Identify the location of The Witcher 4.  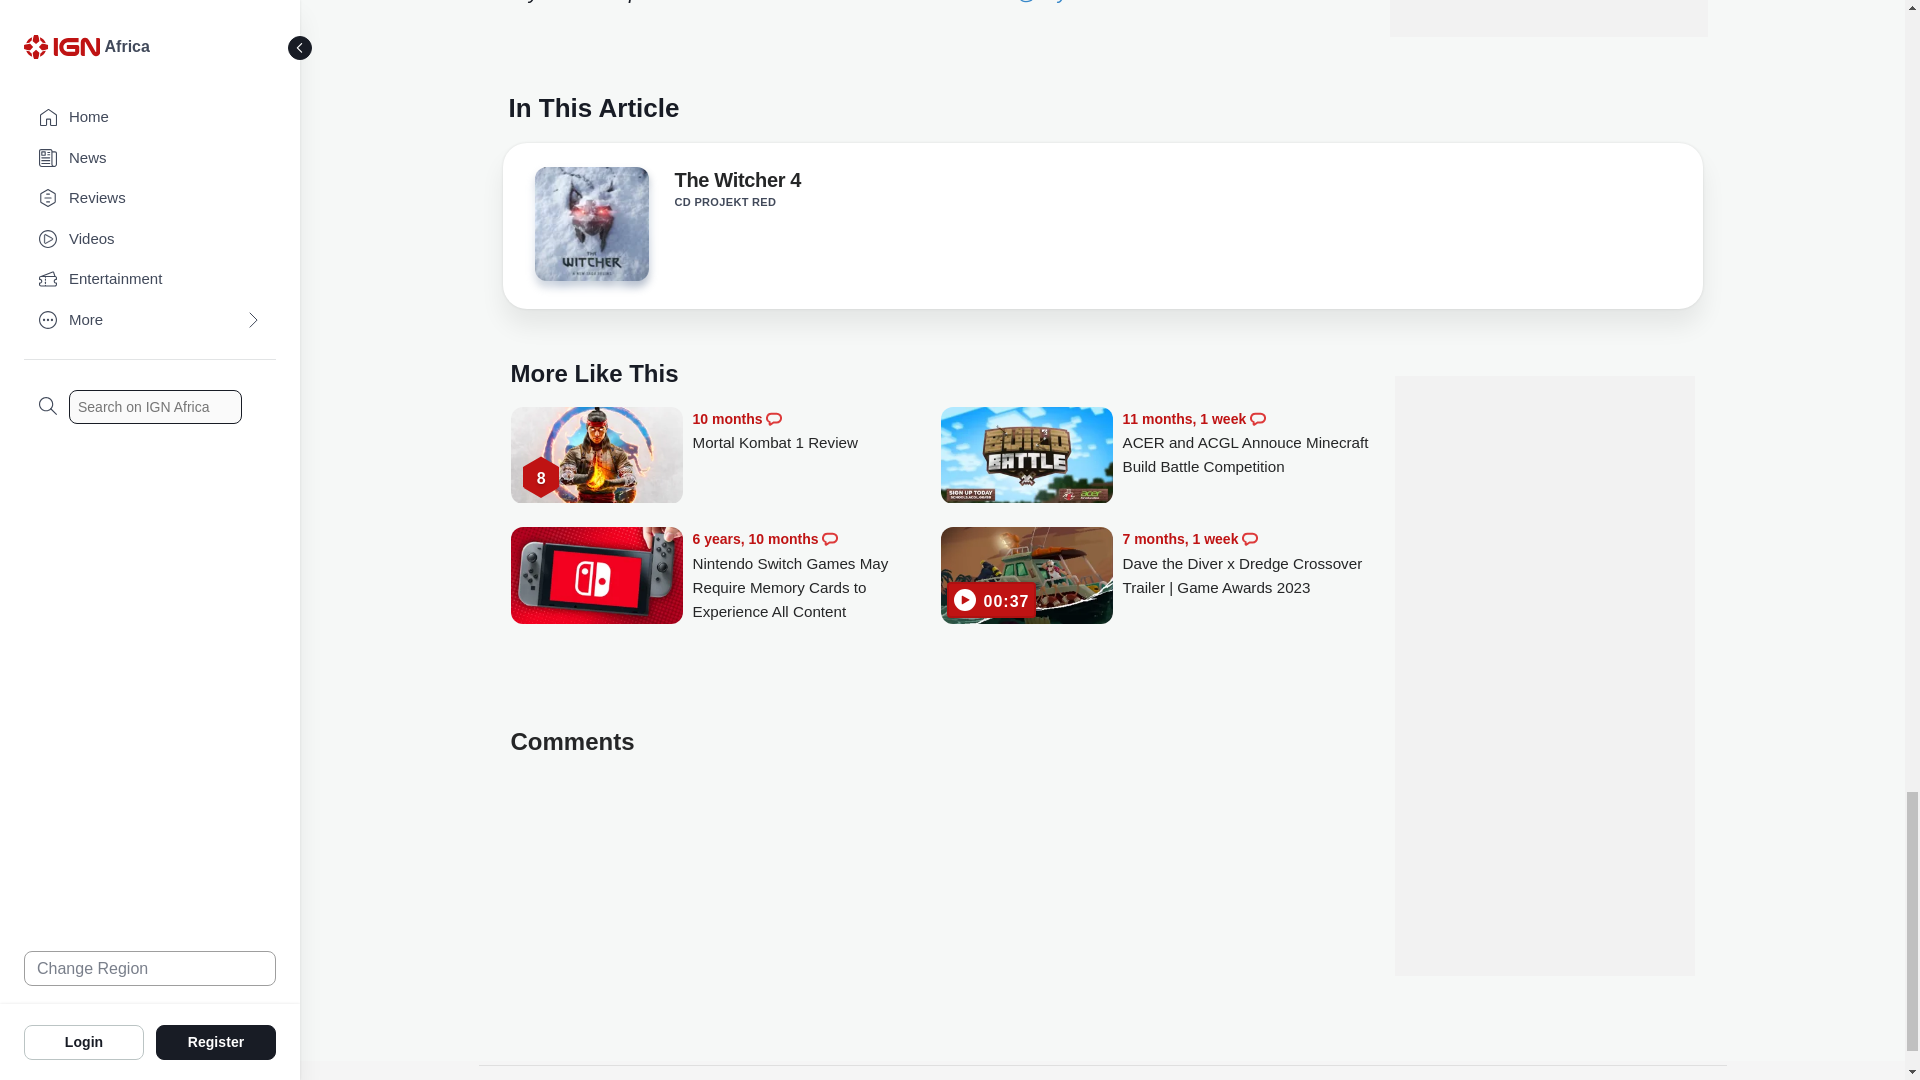
(590, 224).